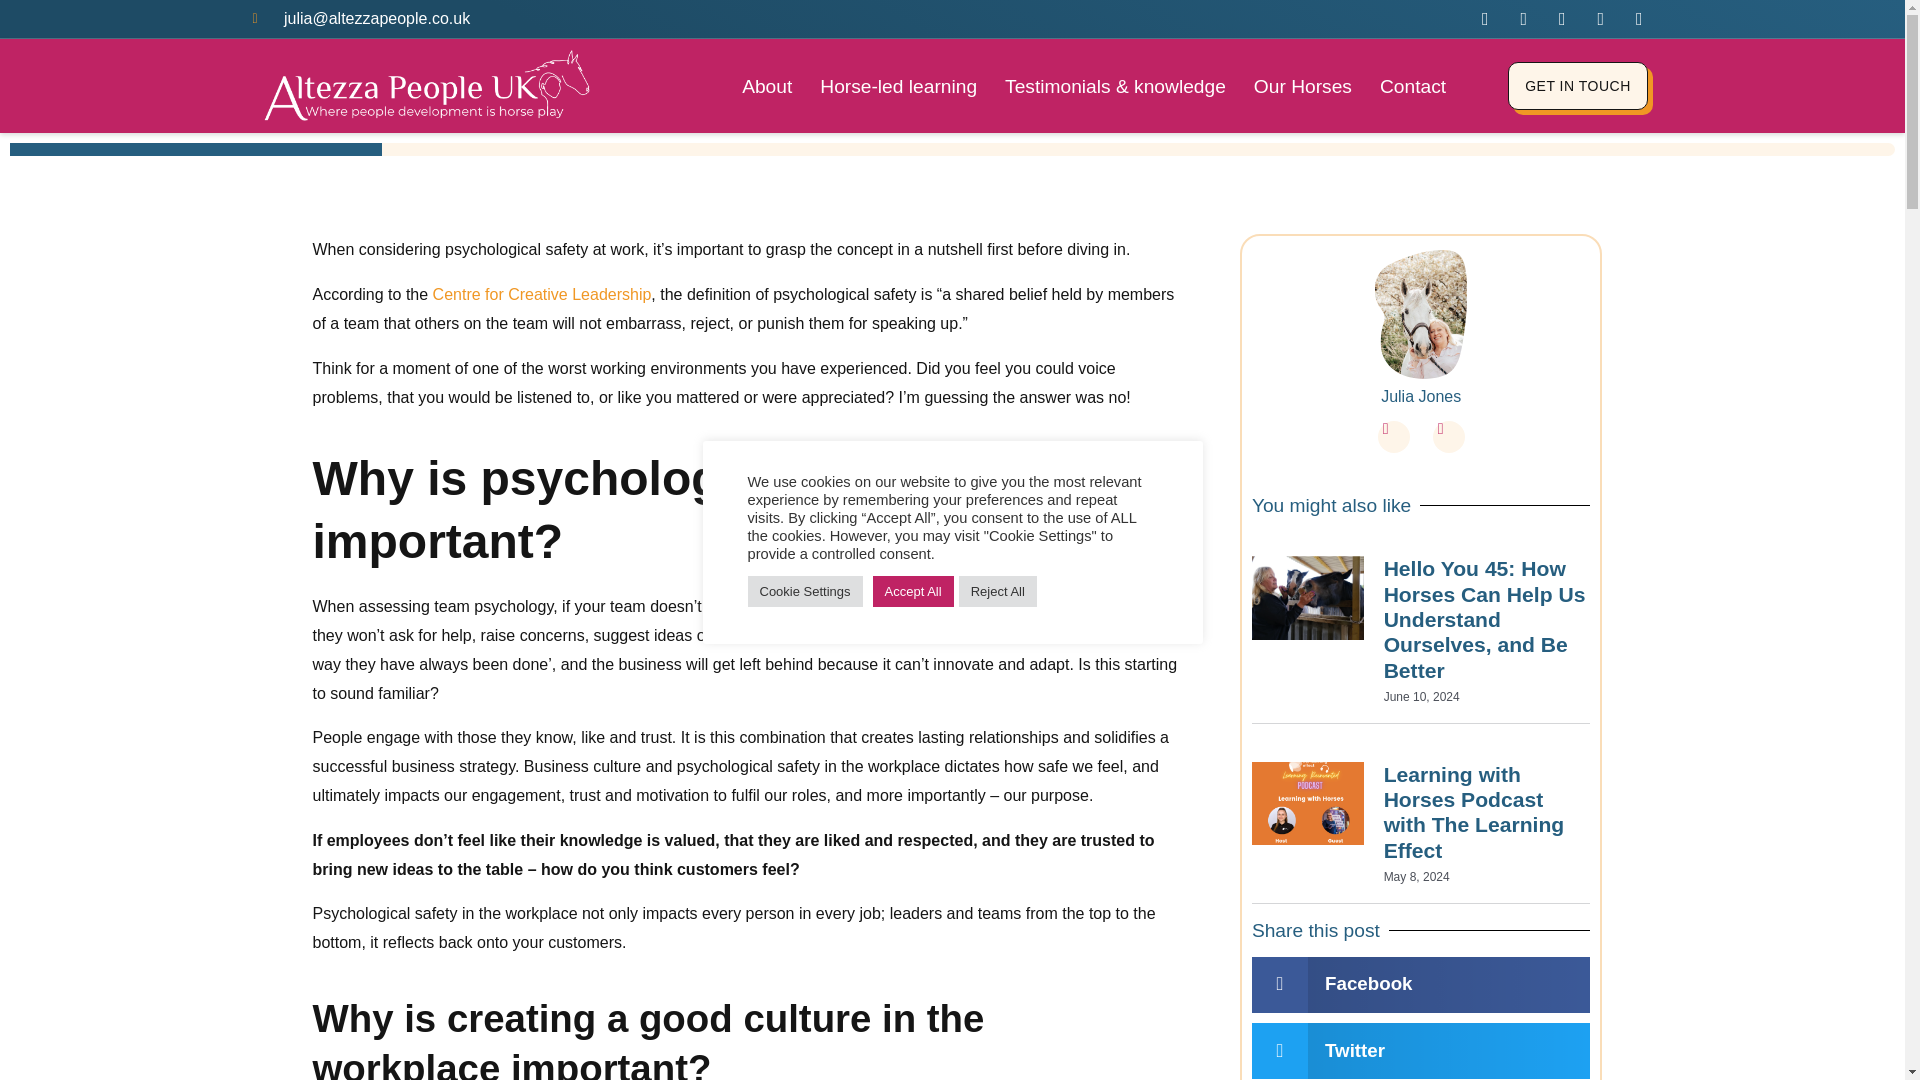 The width and height of the screenshot is (1920, 1080). What do you see at coordinates (898, 86) in the screenshot?
I see `Horse-led learning` at bounding box center [898, 86].